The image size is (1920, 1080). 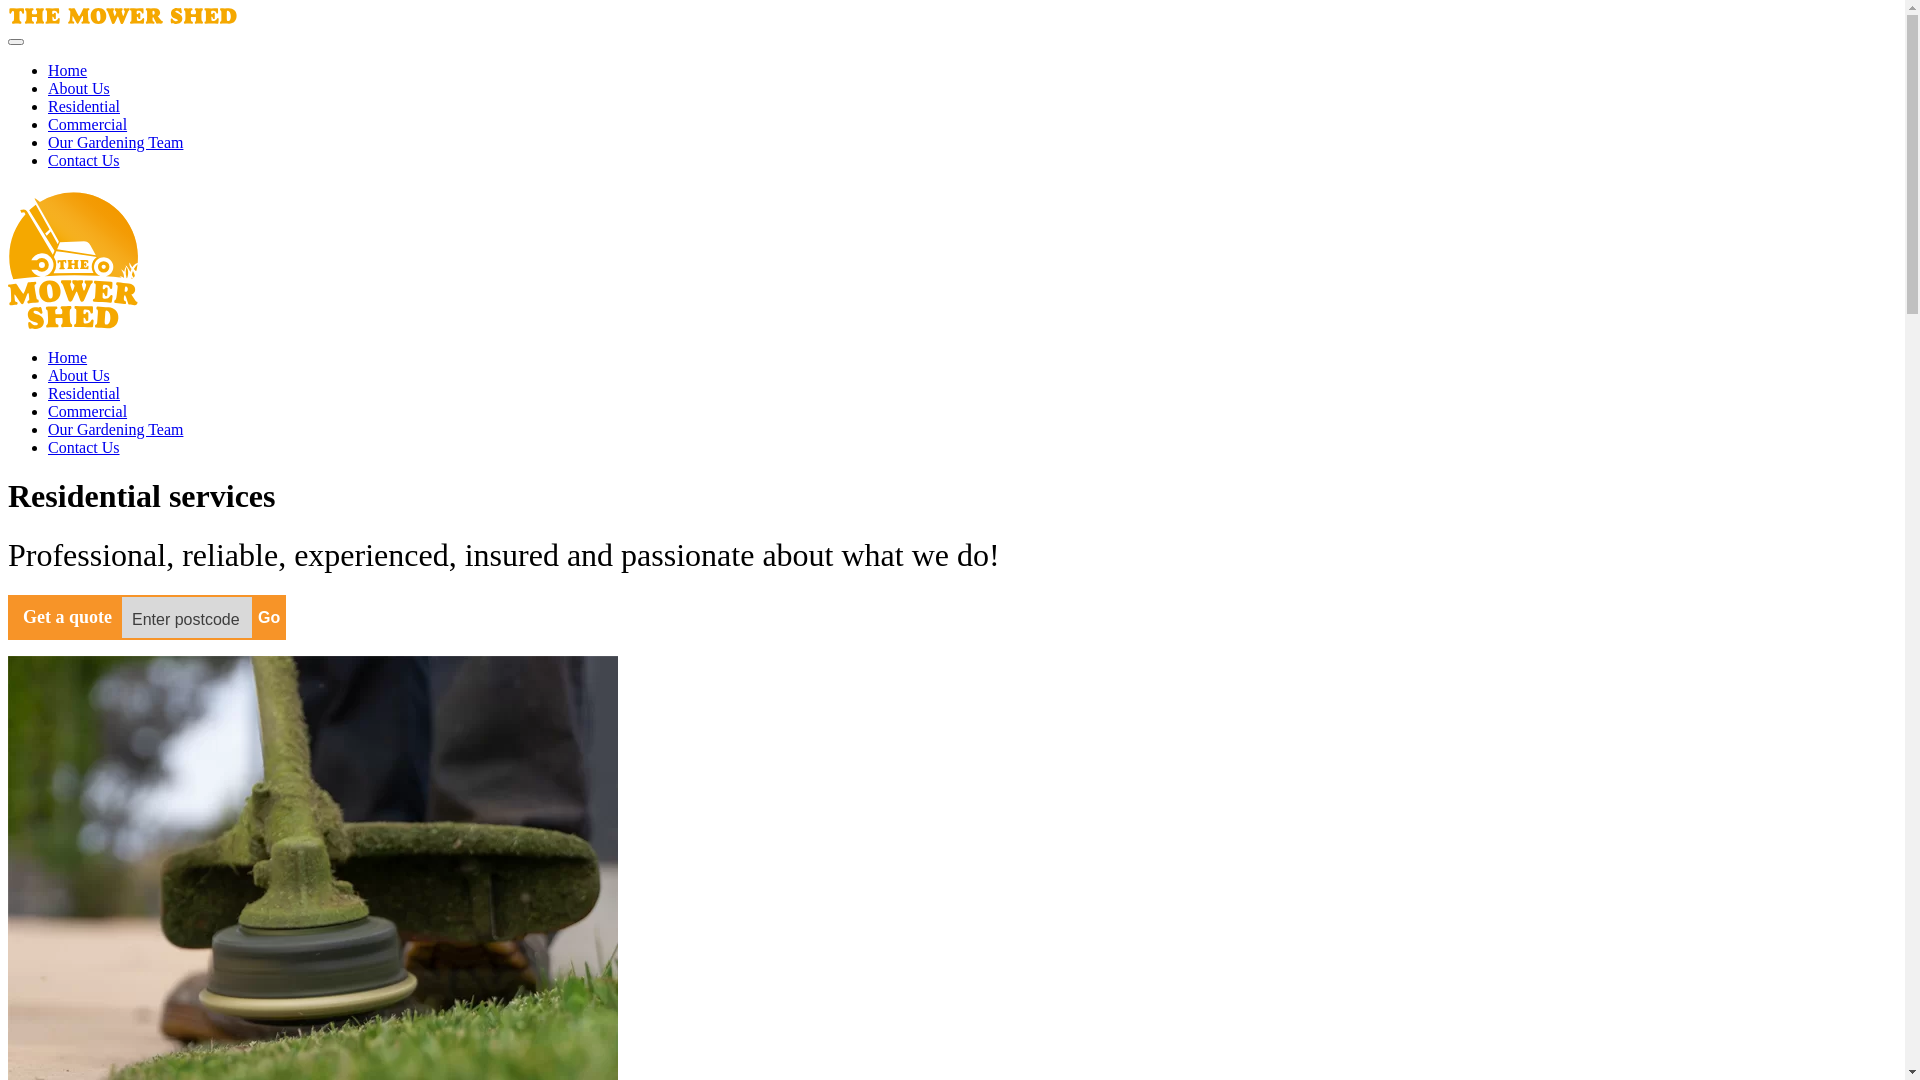 I want to click on About Us, so click(x=79, y=88).